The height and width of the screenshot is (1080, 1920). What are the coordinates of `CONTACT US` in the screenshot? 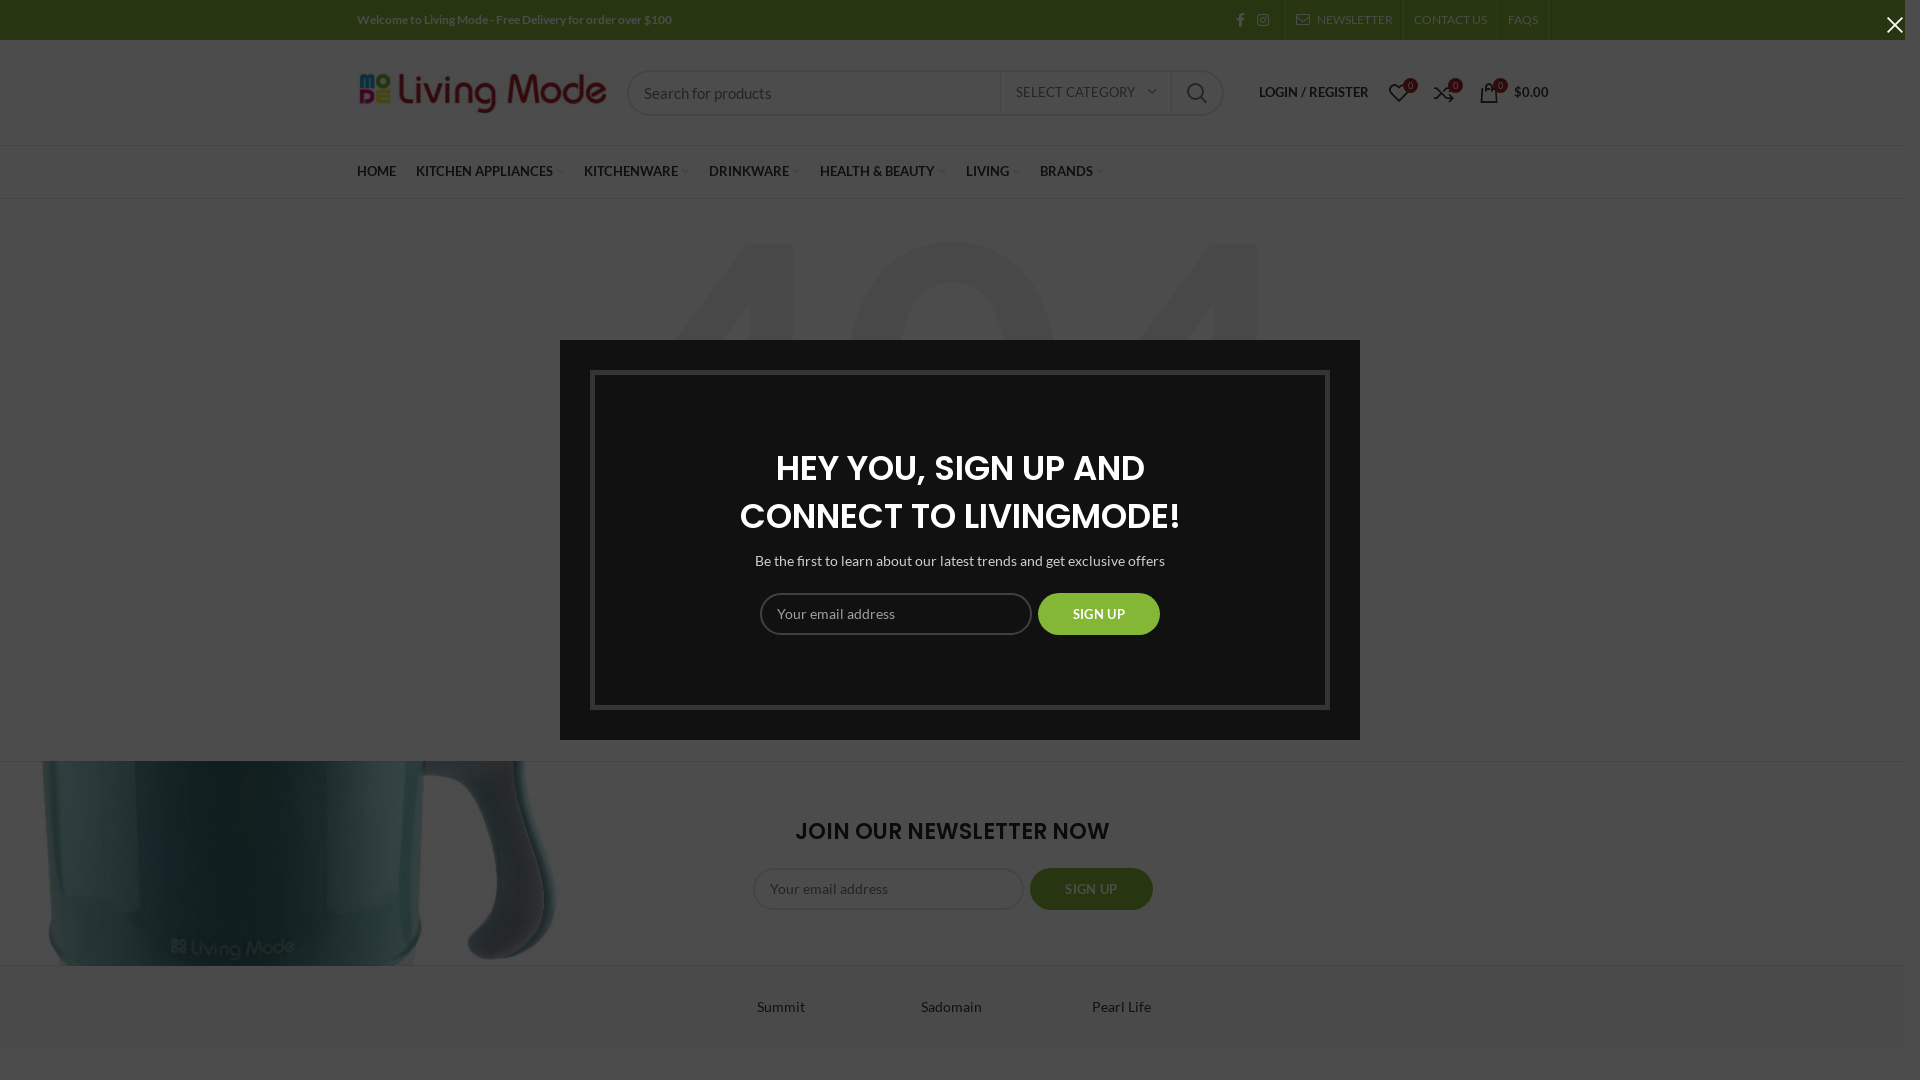 It's located at (1450, 20).